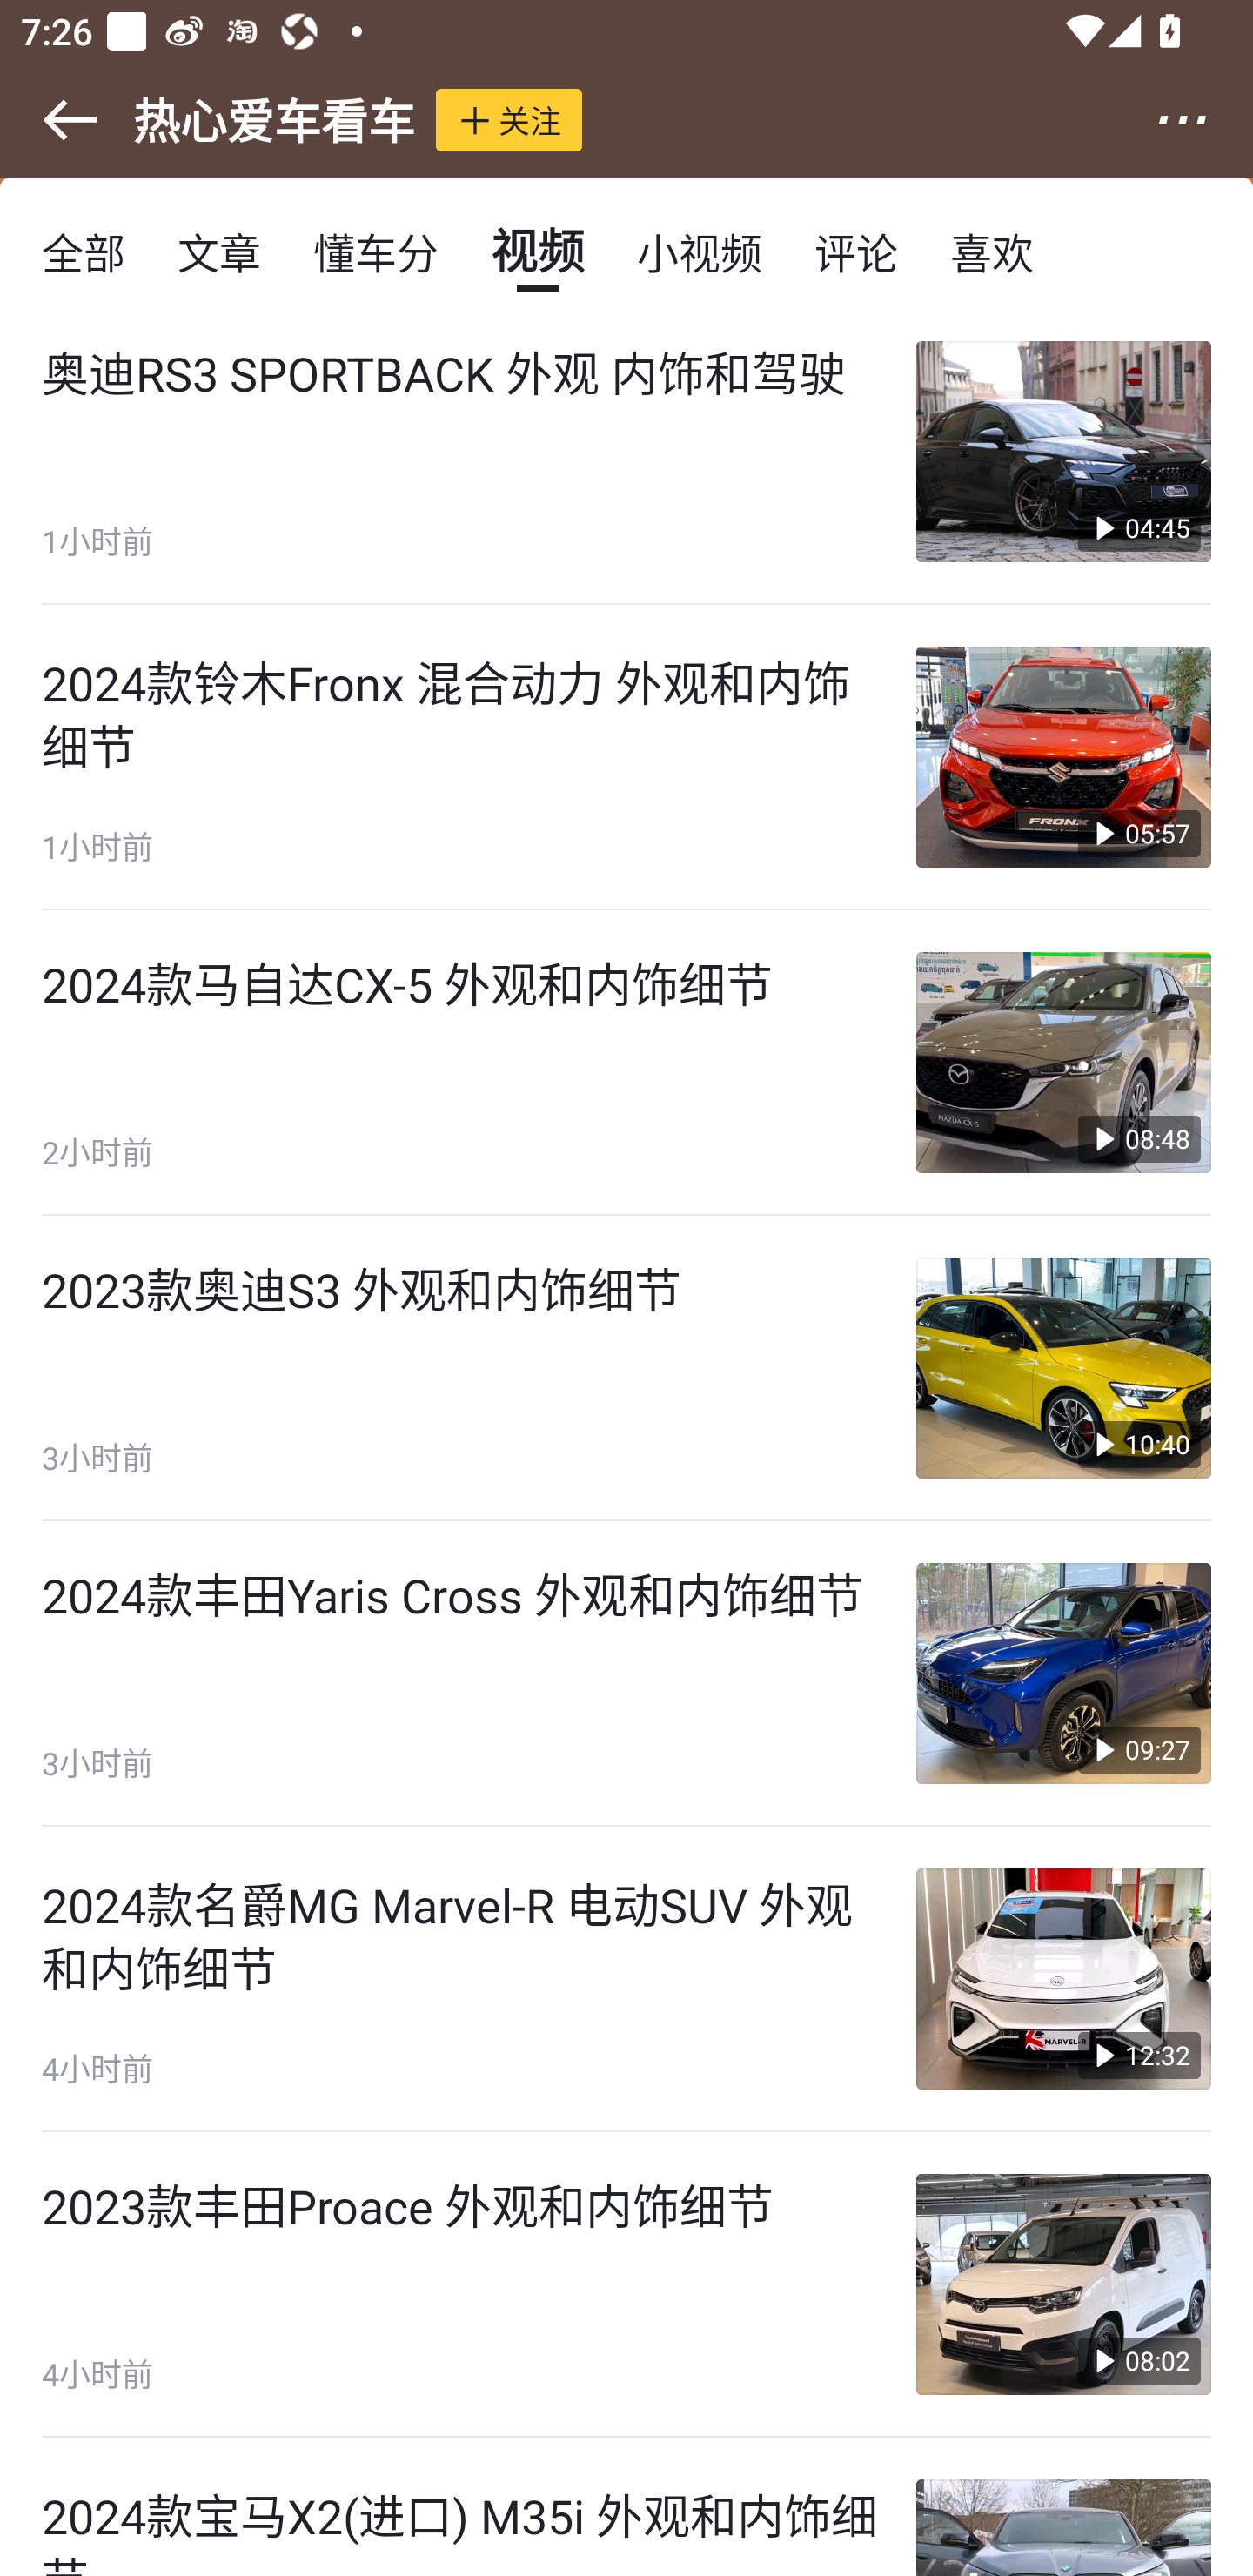  What do you see at coordinates (626, 454) in the screenshot?
I see `奥迪RS3 SPORTBACK 外观 内饰和驾驶 1小时前  04:45` at bounding box center [626, 454].